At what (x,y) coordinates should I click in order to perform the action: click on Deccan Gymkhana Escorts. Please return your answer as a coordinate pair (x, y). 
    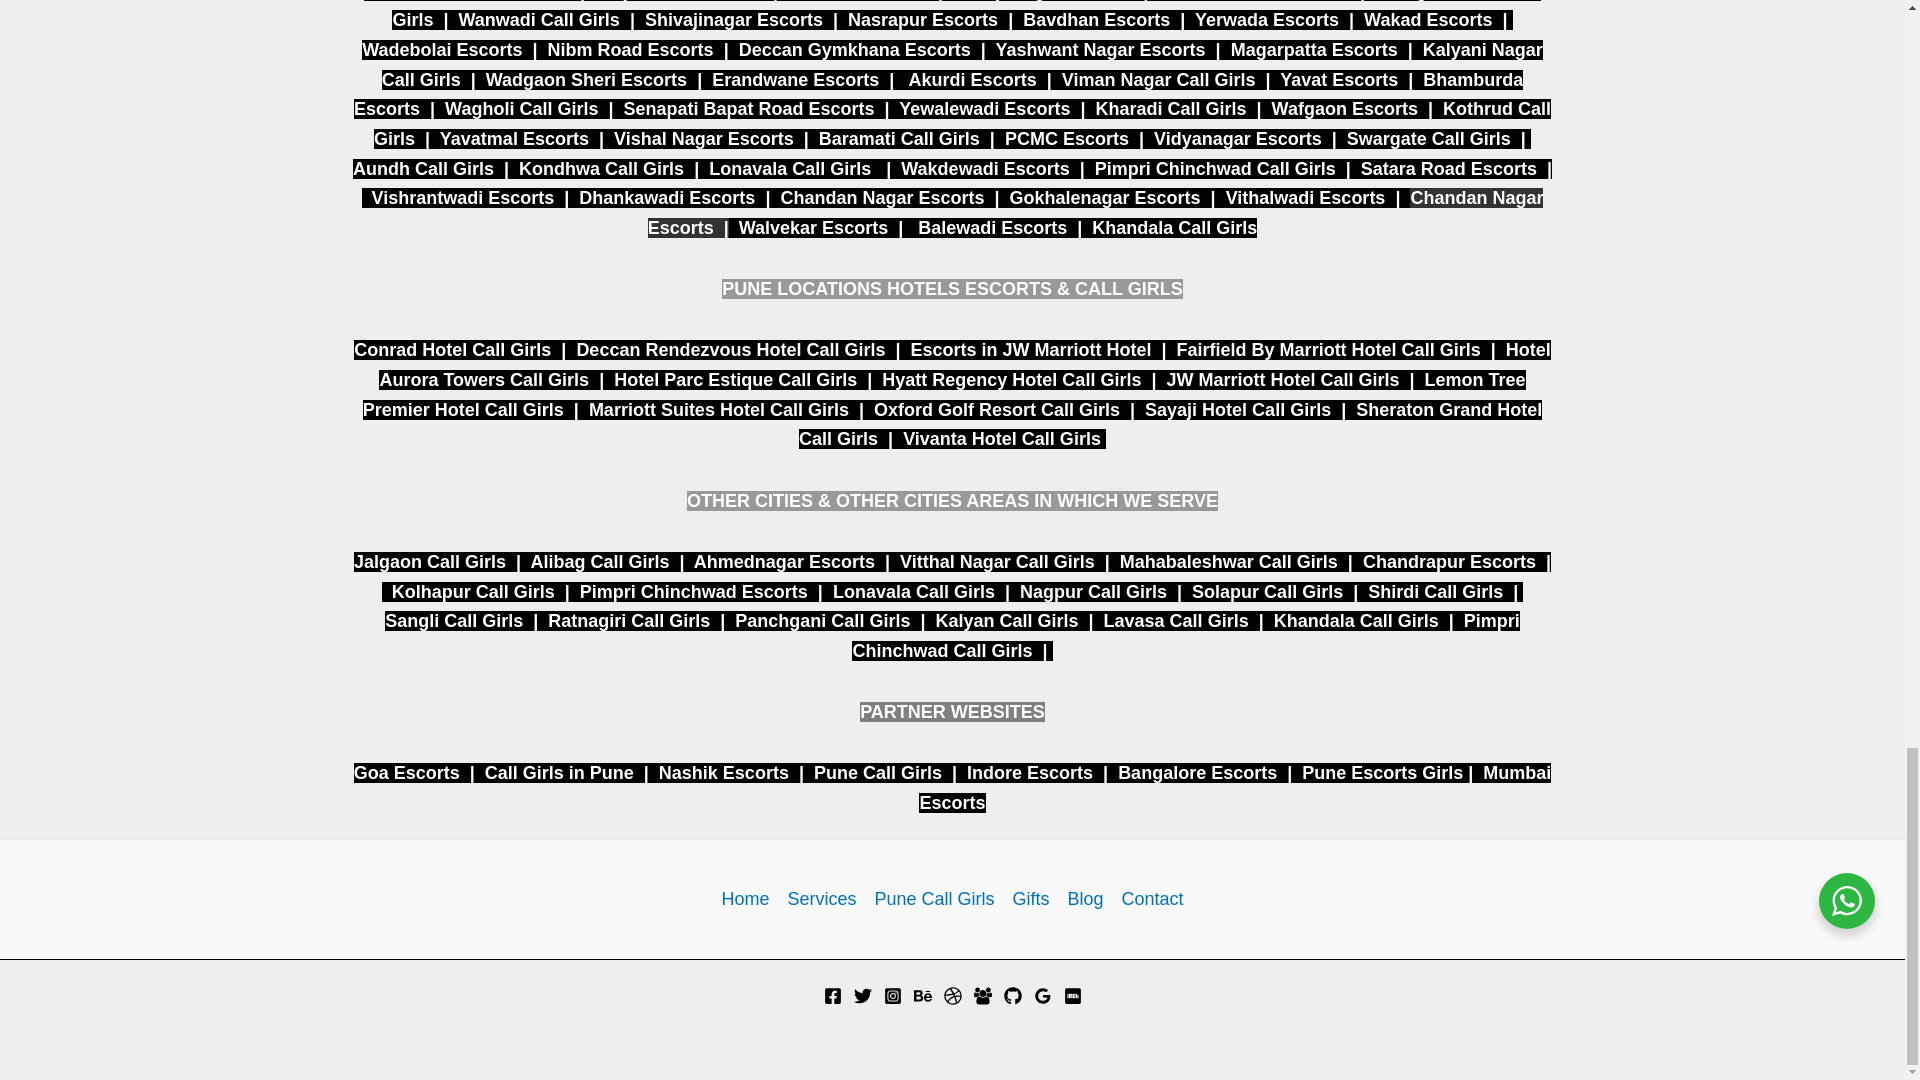
    Looking at the image, I should click on (855, 50).